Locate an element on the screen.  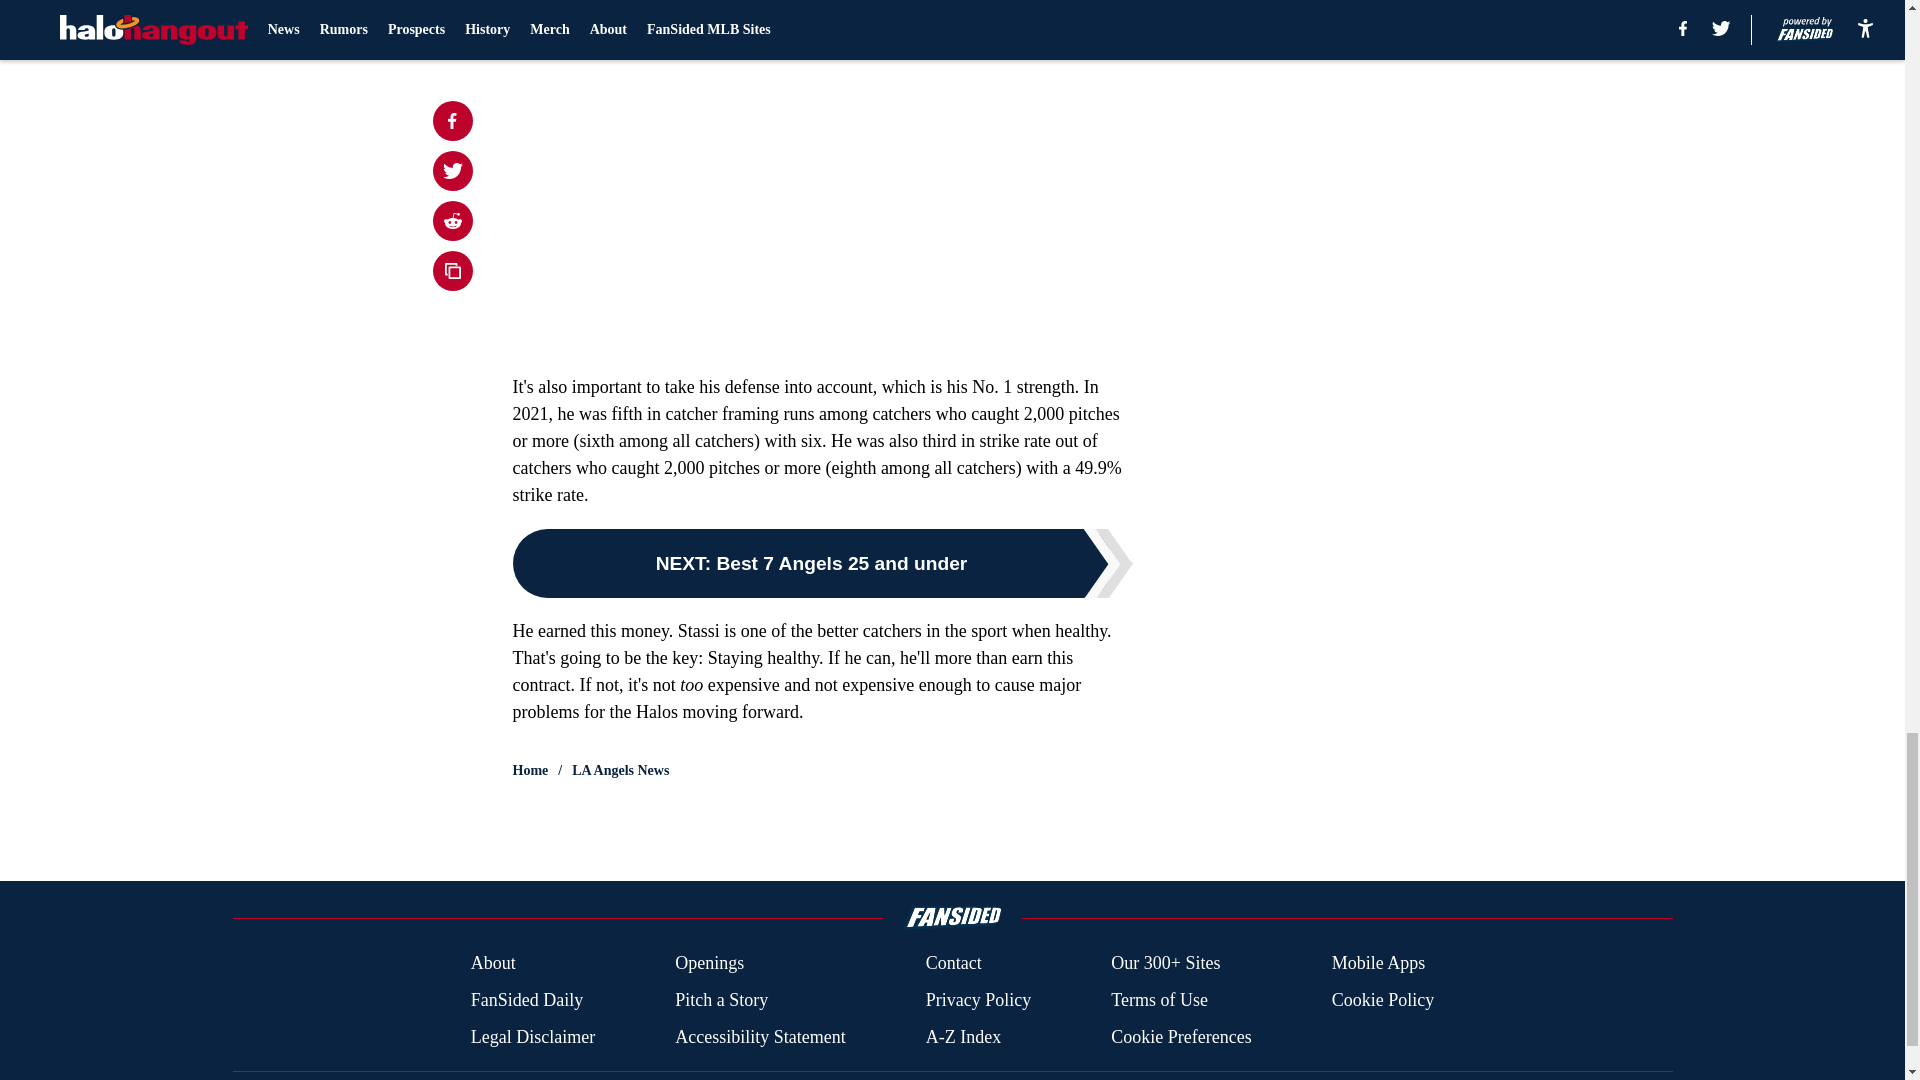
Contact is located at coordinates (953, 964).